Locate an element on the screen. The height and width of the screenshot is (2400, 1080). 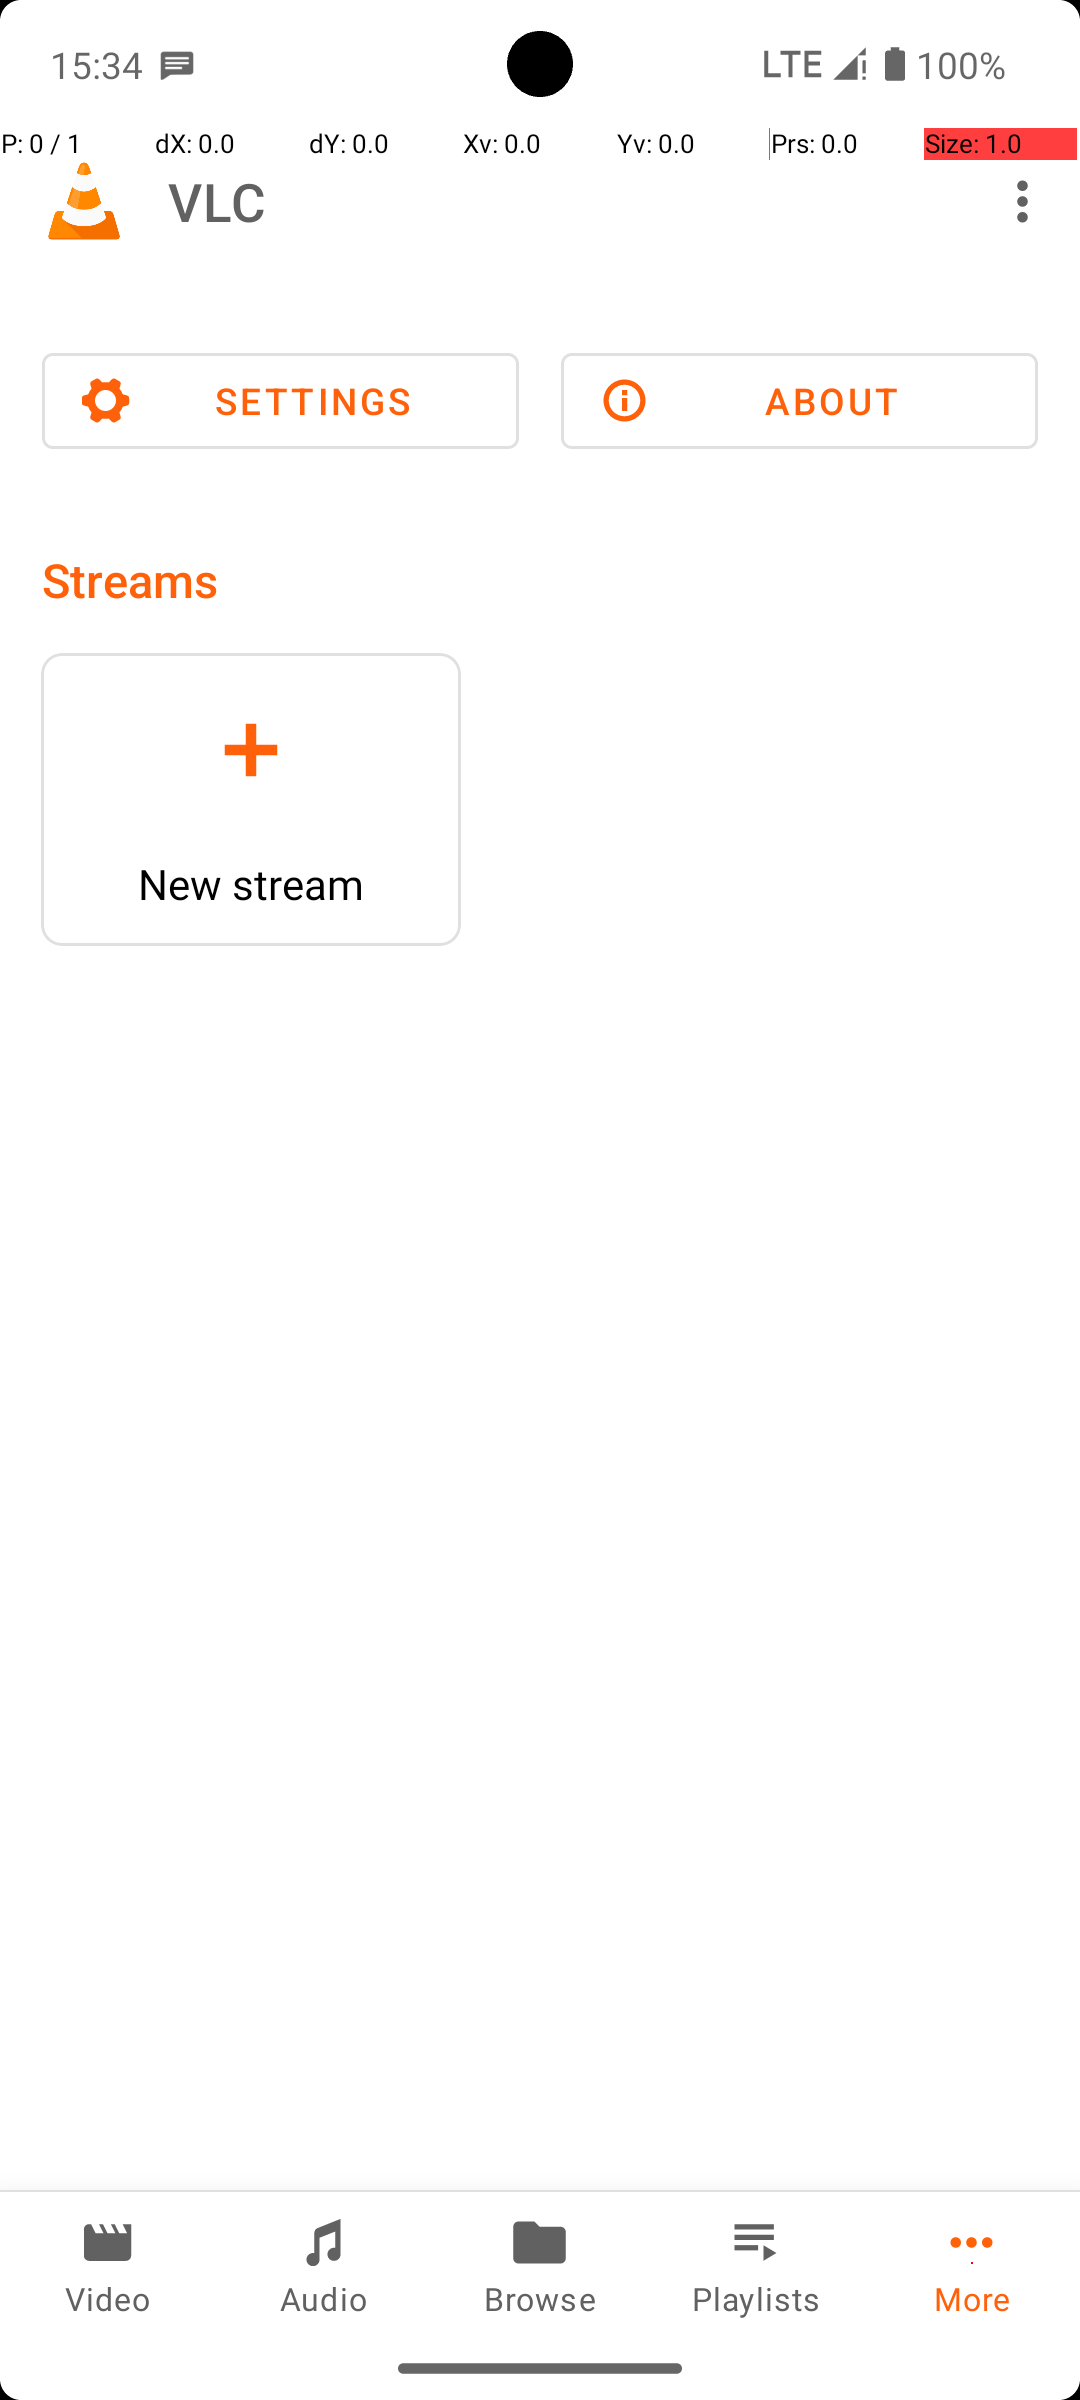
Streams is located at coordinates (130, 580).